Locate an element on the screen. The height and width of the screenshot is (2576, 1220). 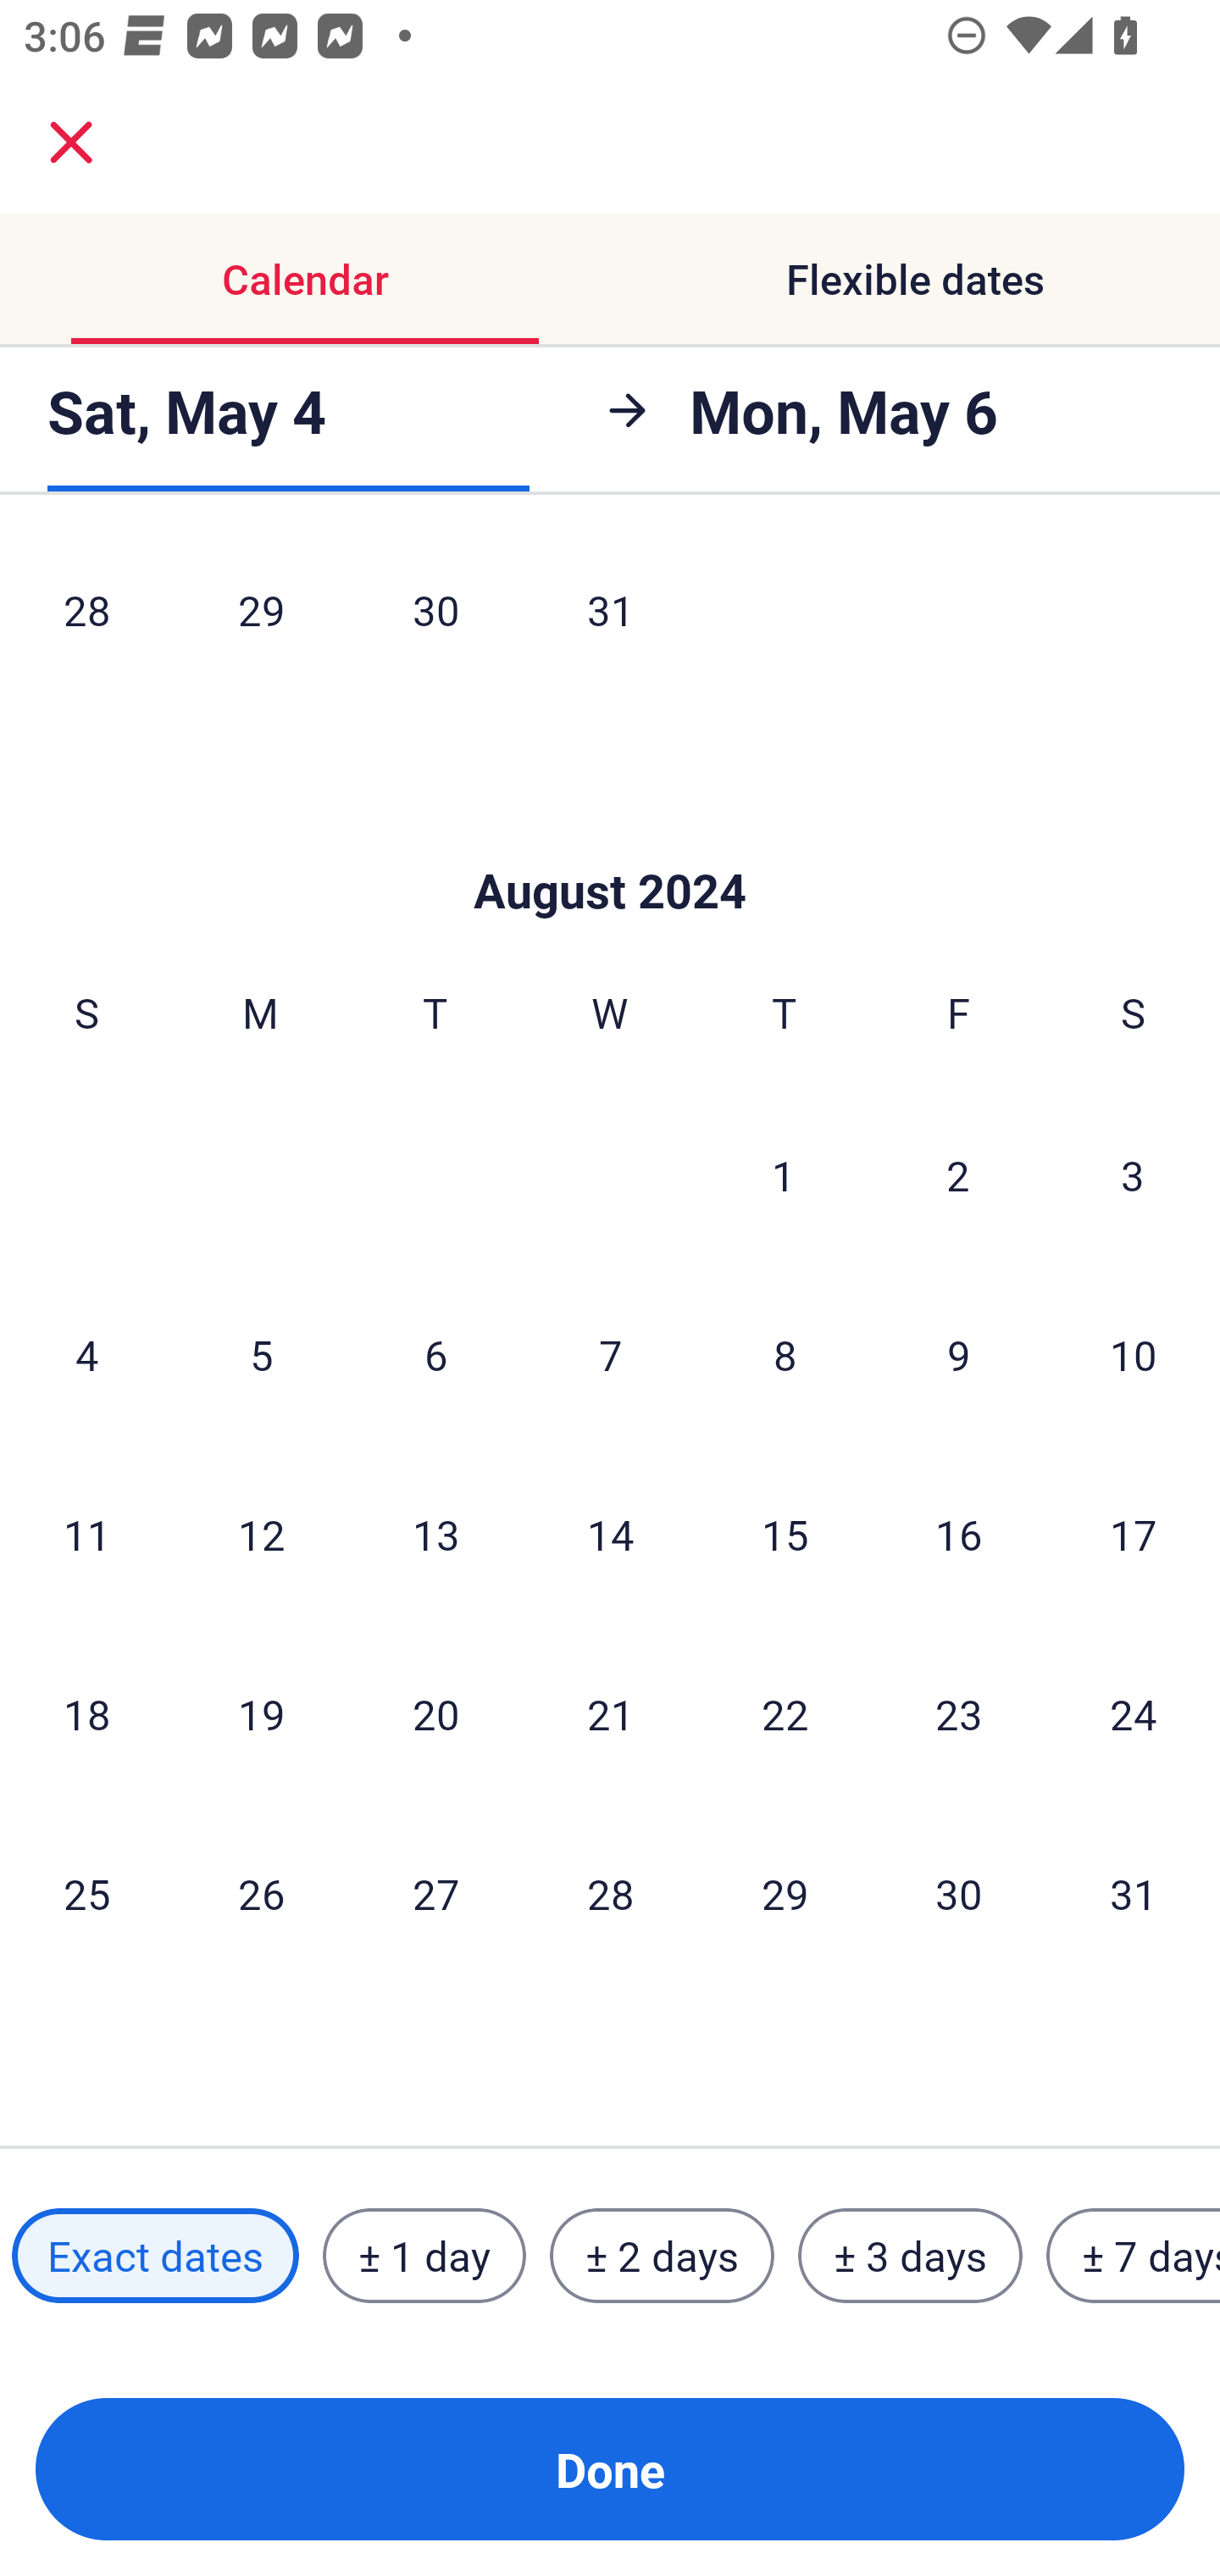
31 Wednesday, July 31, 2024 is located at coordinates (610, 619).